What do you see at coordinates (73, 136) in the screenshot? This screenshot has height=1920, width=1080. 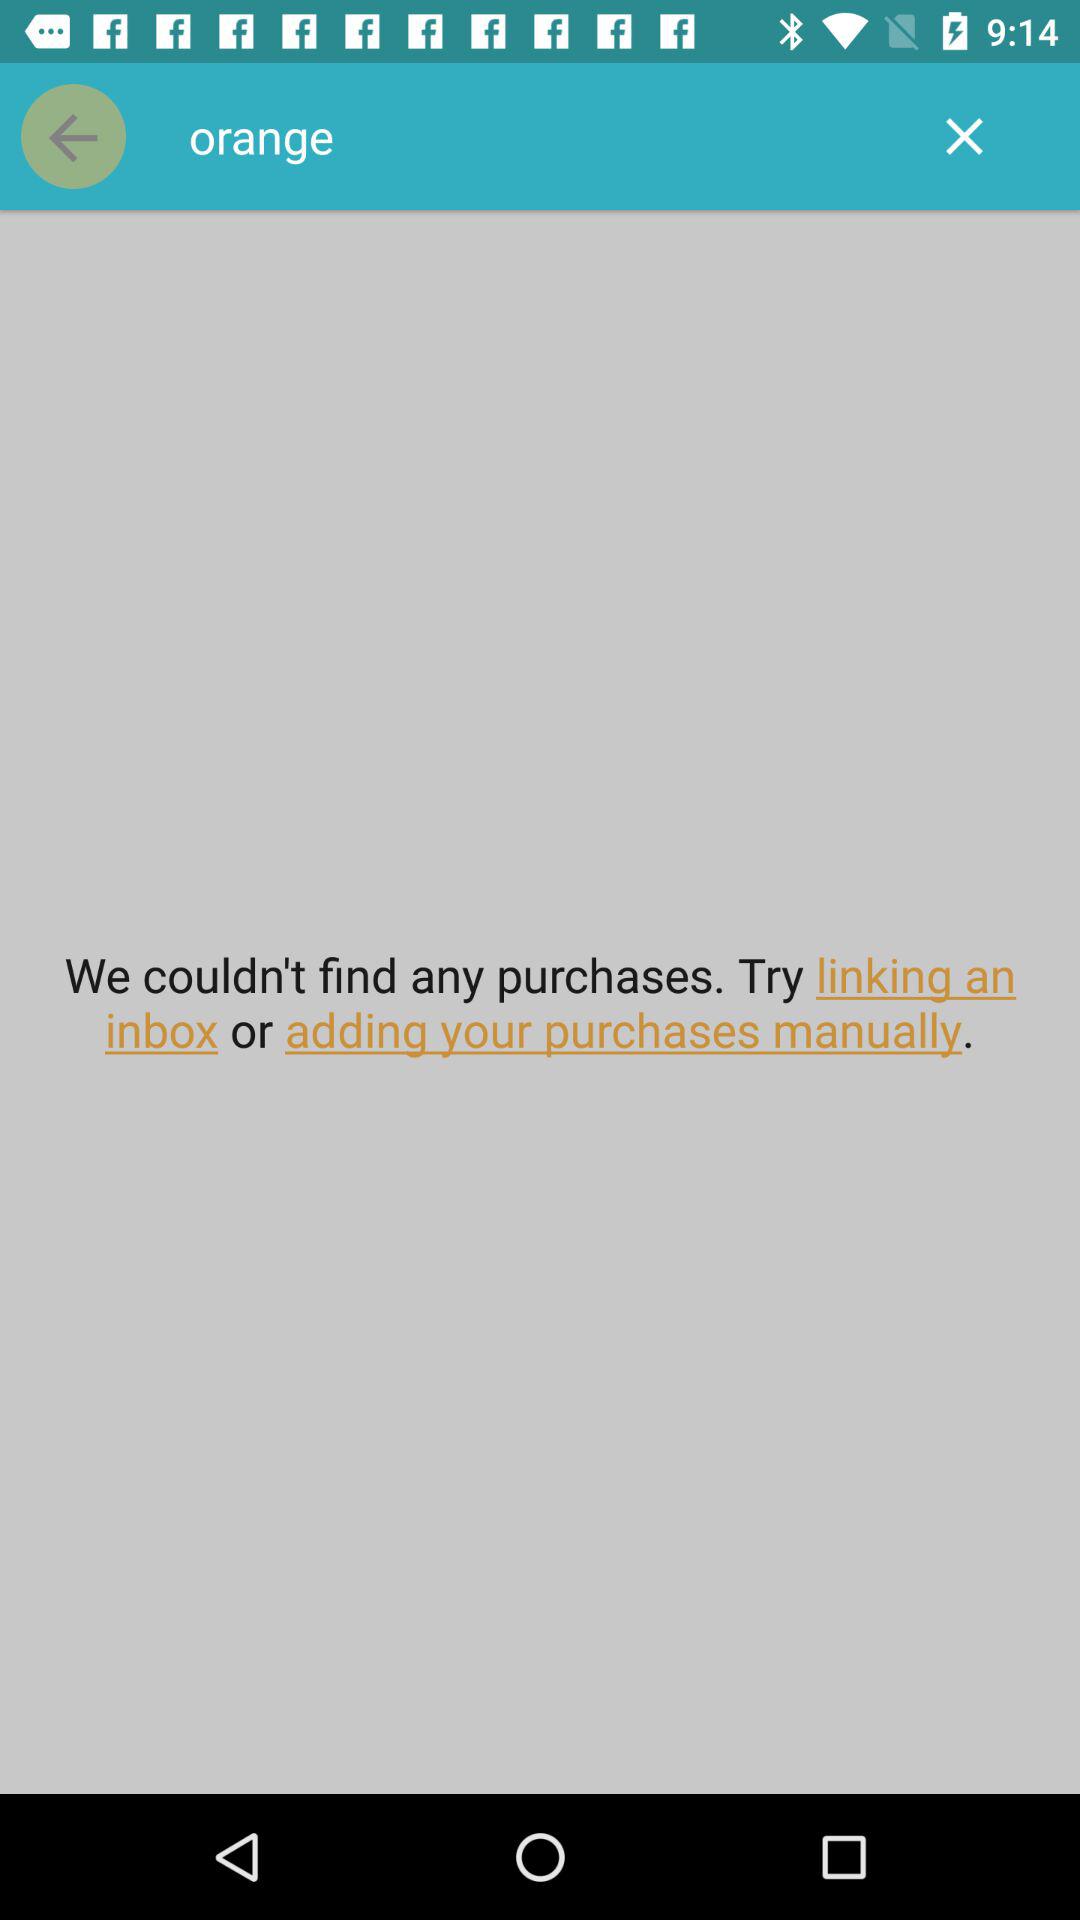 I see `launch the item above we couldn t` at bounding box center [73, 136].